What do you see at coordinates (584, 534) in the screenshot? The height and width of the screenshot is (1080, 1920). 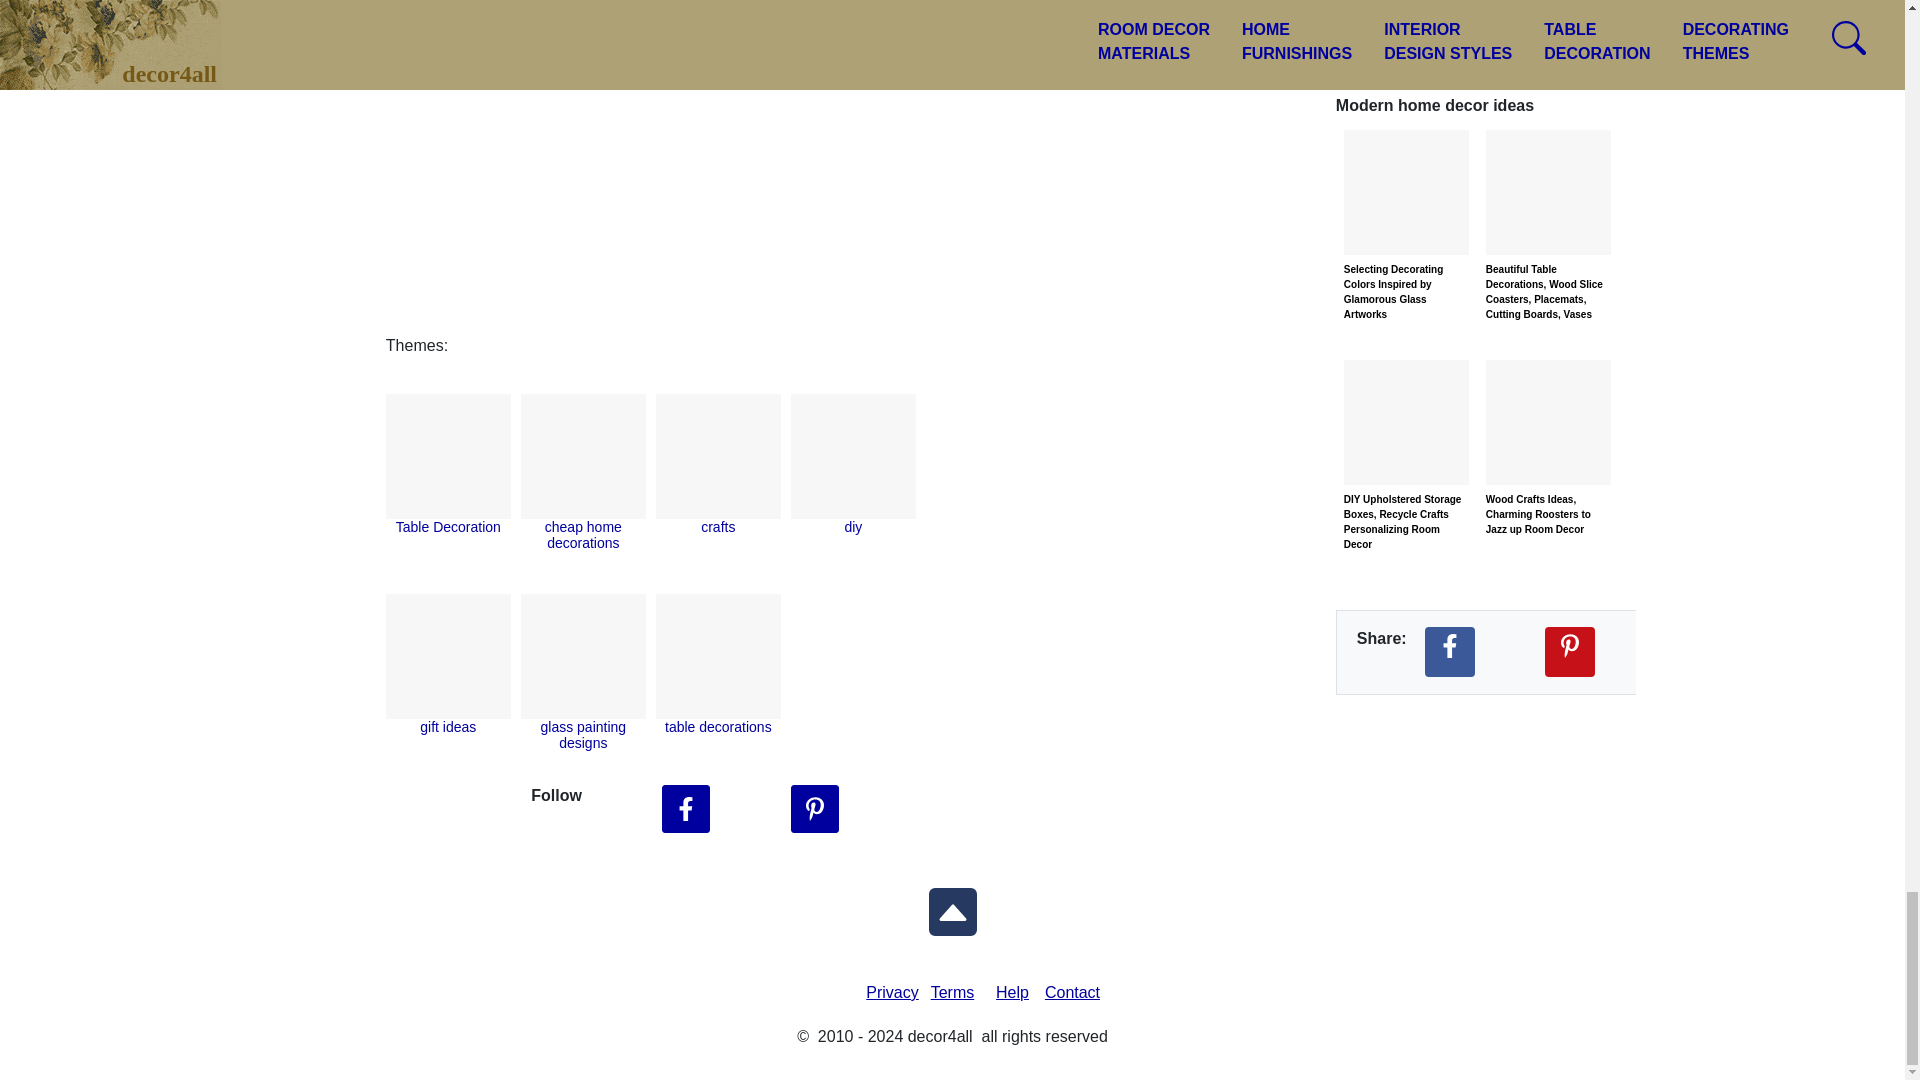 I see `cheap home decorations` at bounding box center [584, 534].